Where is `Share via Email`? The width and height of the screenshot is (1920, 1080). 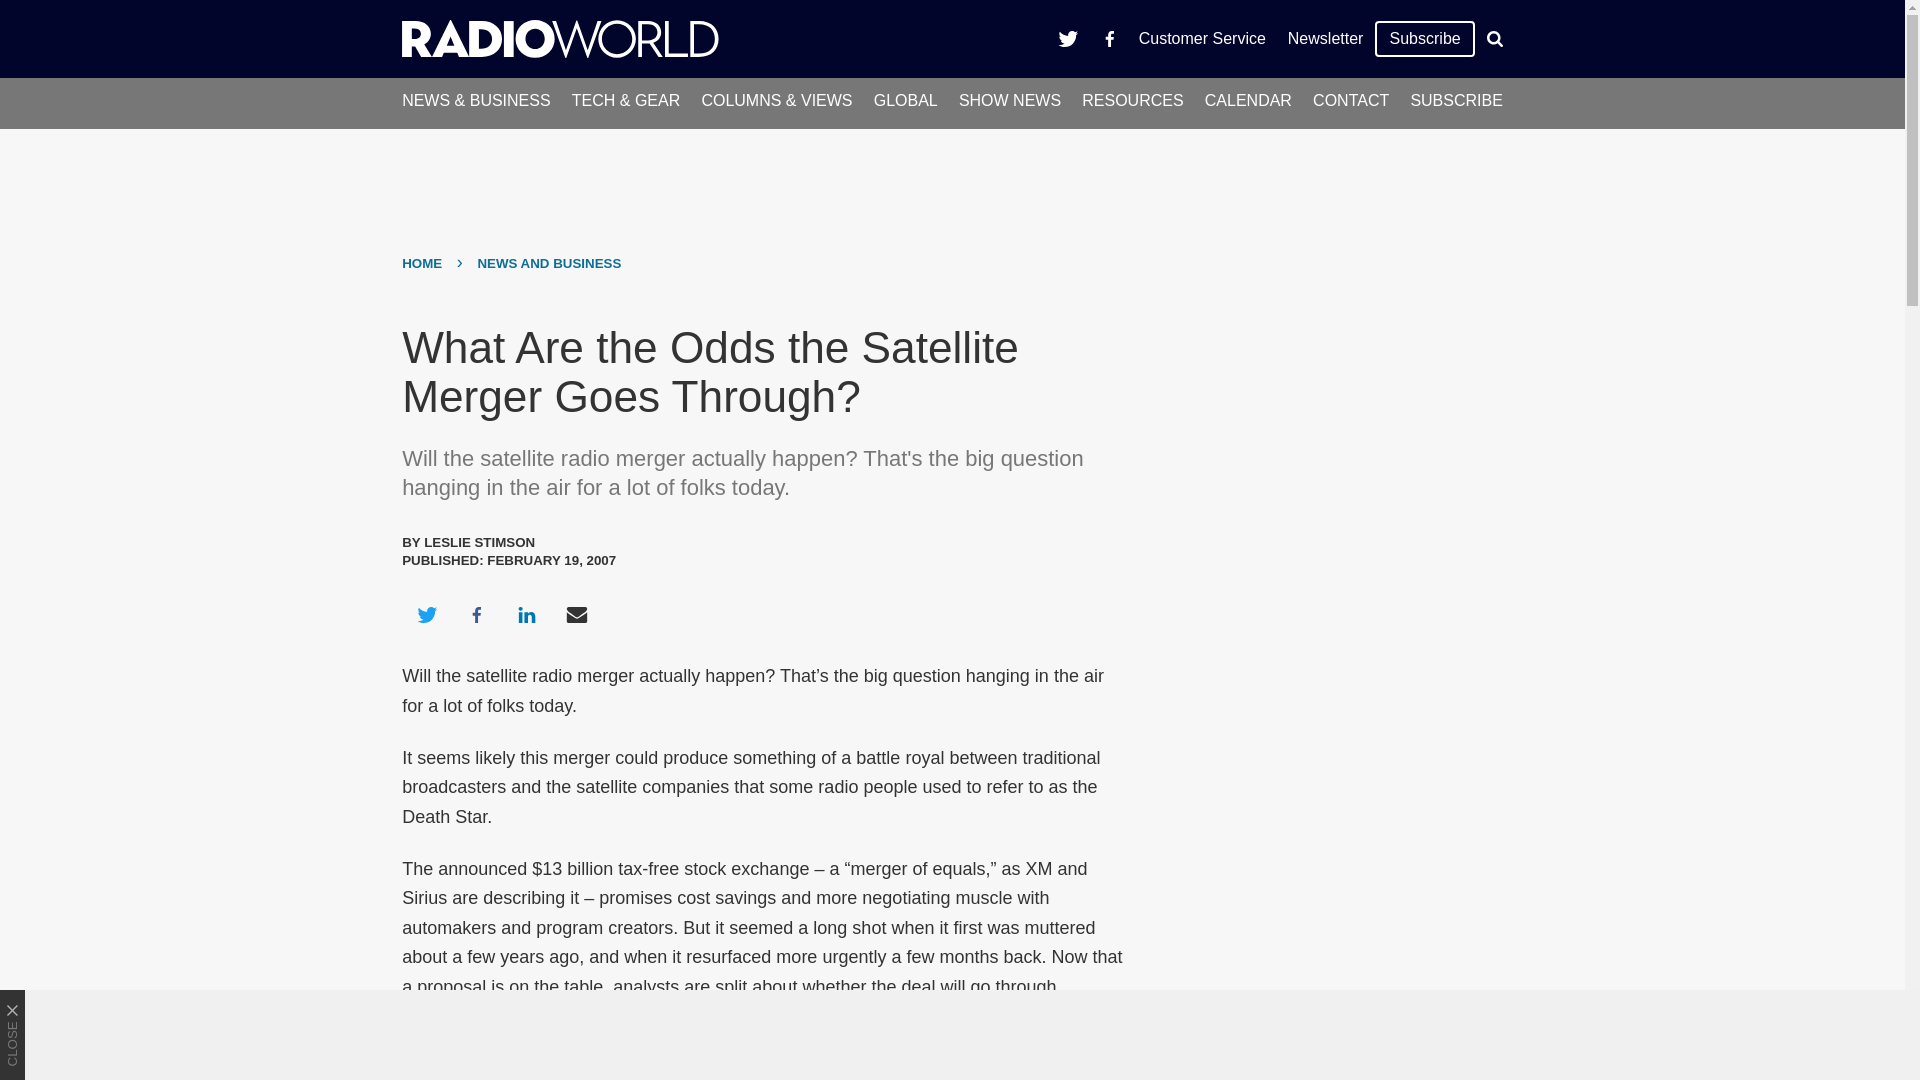
Share via Email is located at coordinates (577, 614).